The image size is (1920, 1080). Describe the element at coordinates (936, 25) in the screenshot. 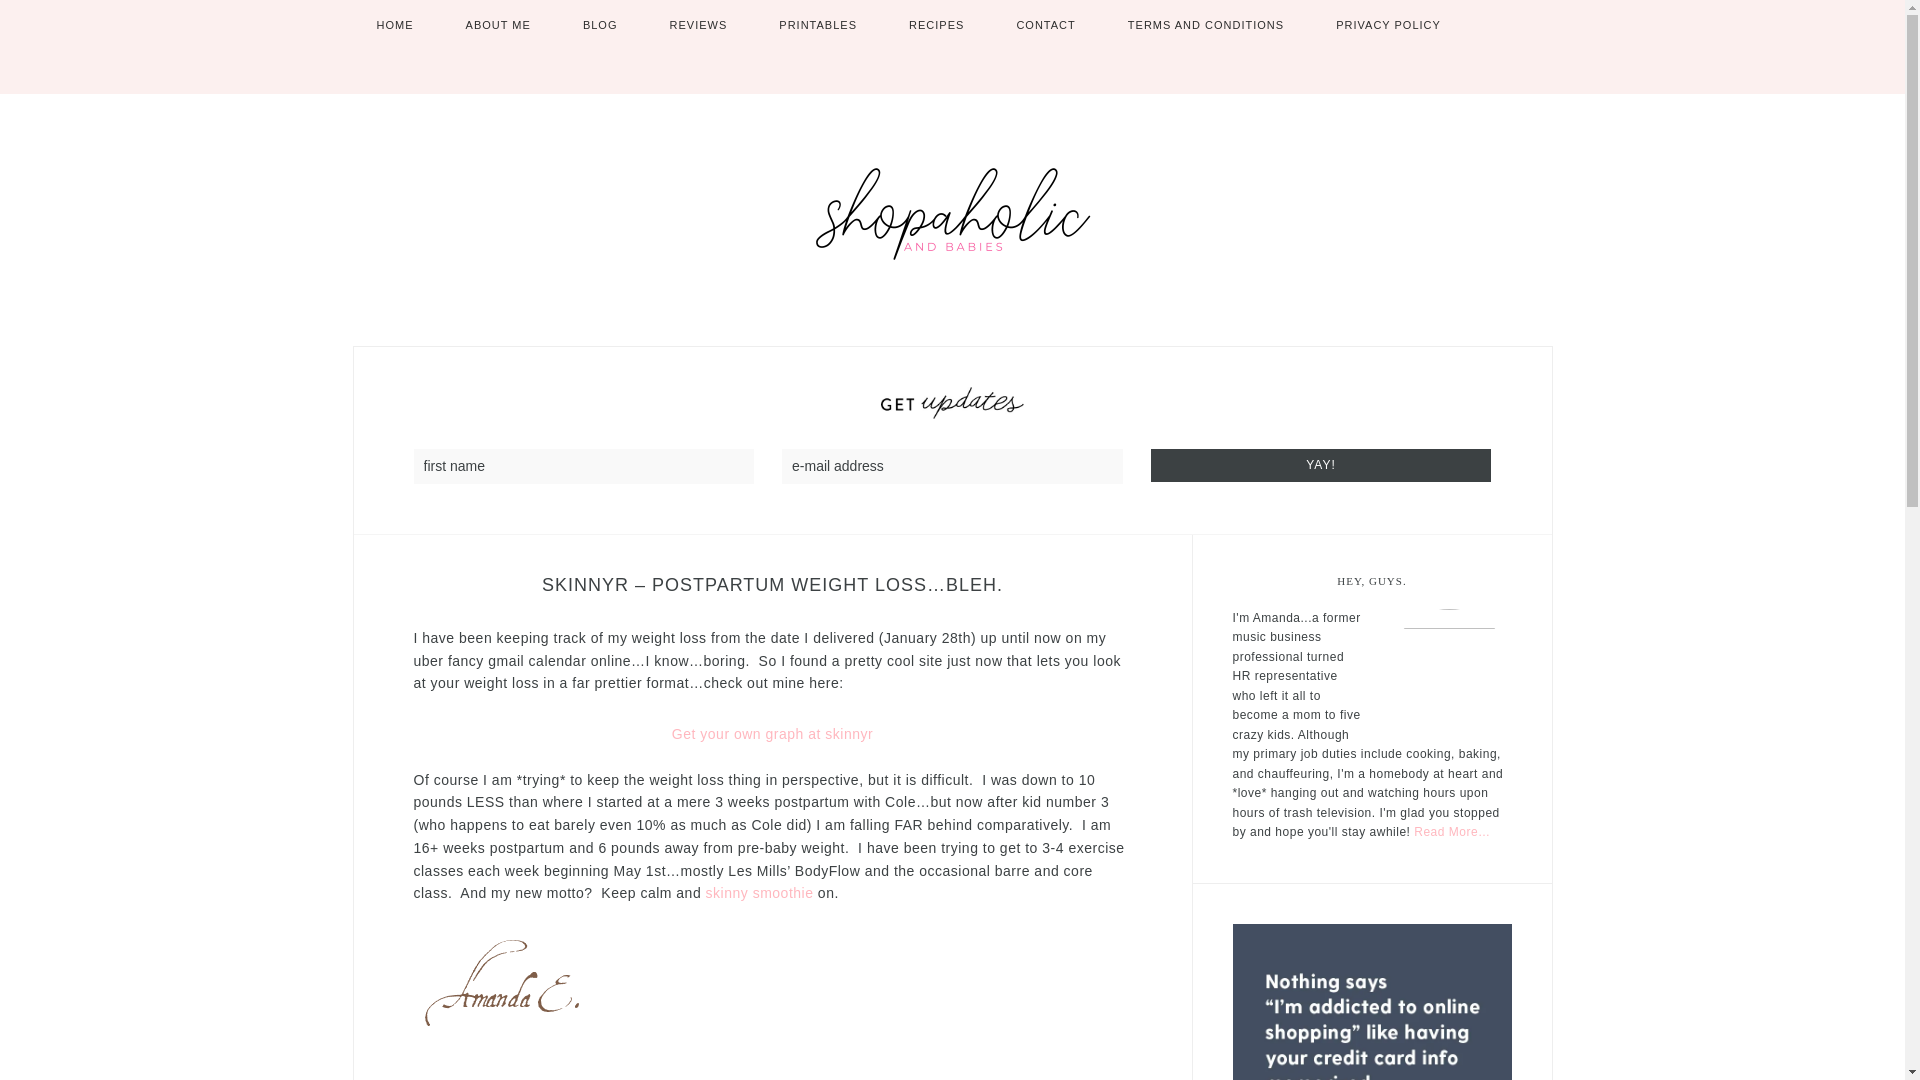

I see `RECIPES` at that location.